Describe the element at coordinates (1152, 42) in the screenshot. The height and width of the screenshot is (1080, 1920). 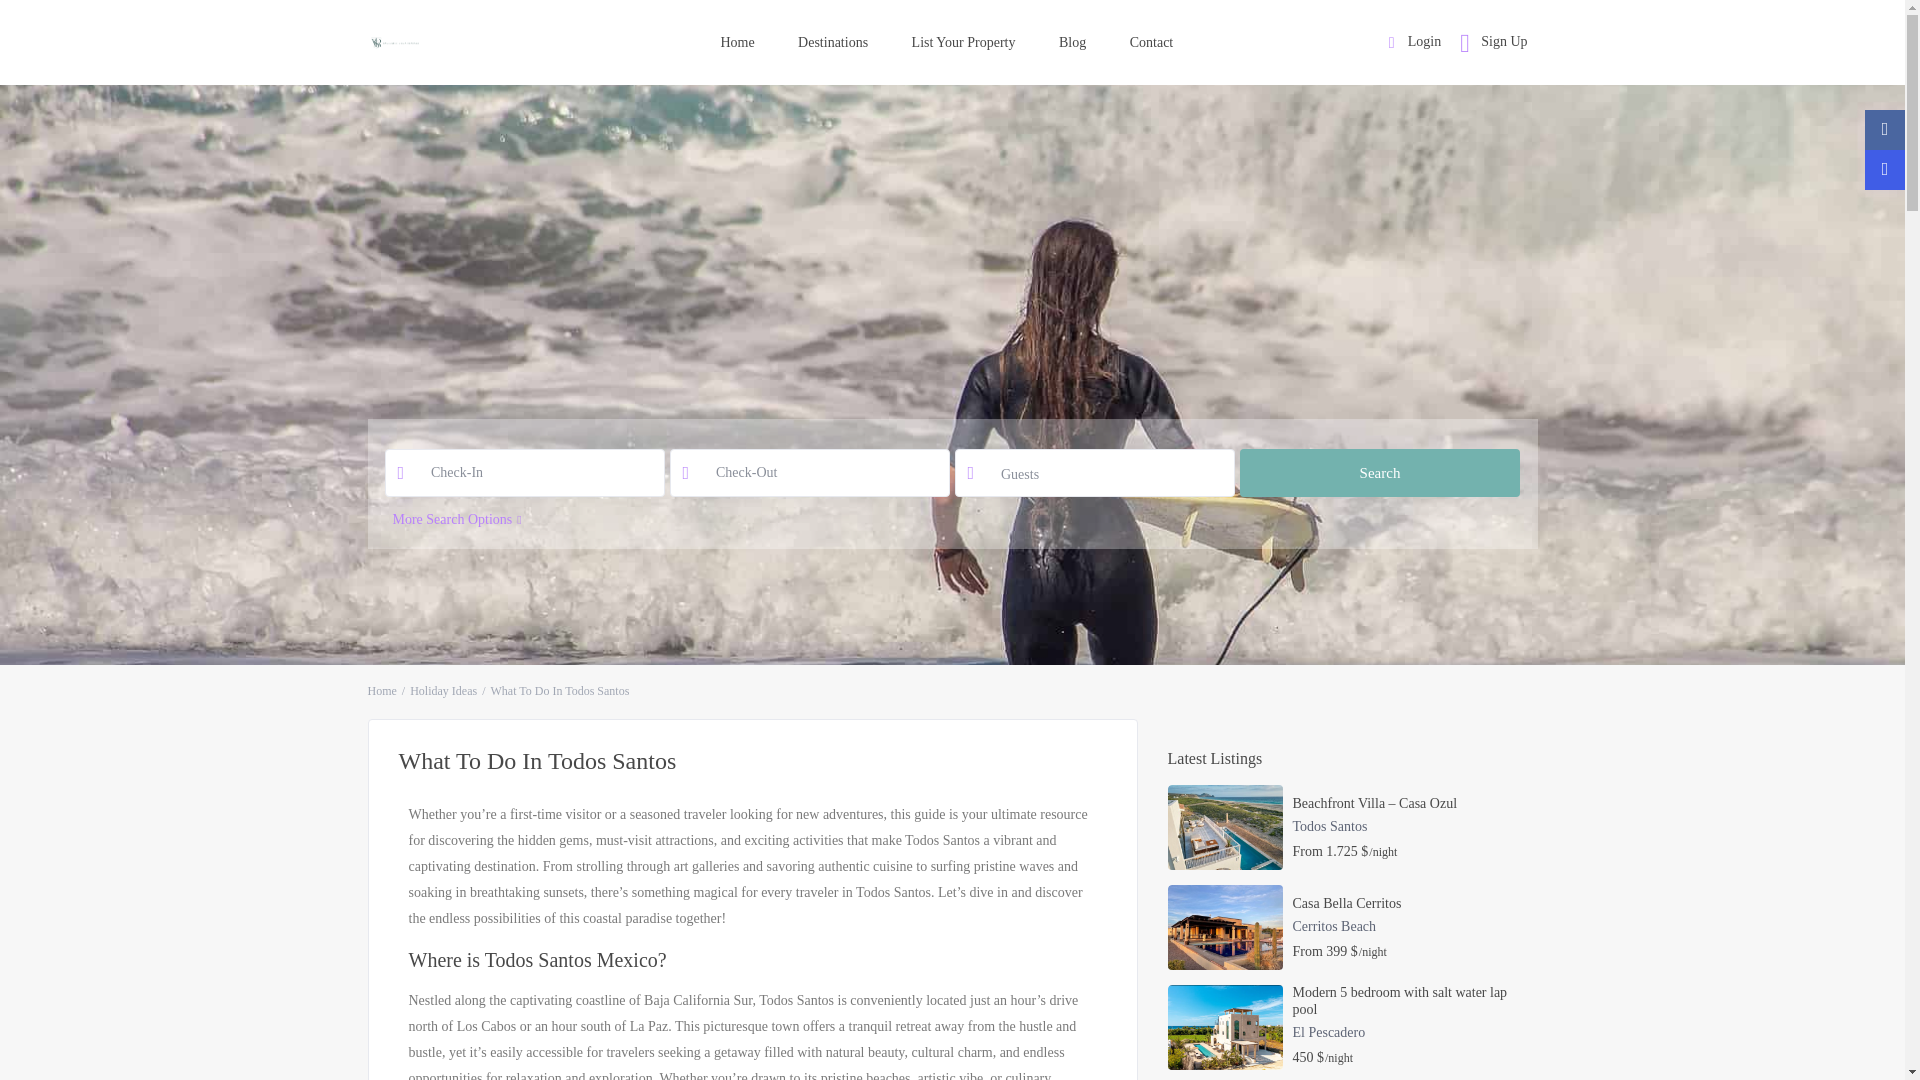
I see `Contact` at that location.